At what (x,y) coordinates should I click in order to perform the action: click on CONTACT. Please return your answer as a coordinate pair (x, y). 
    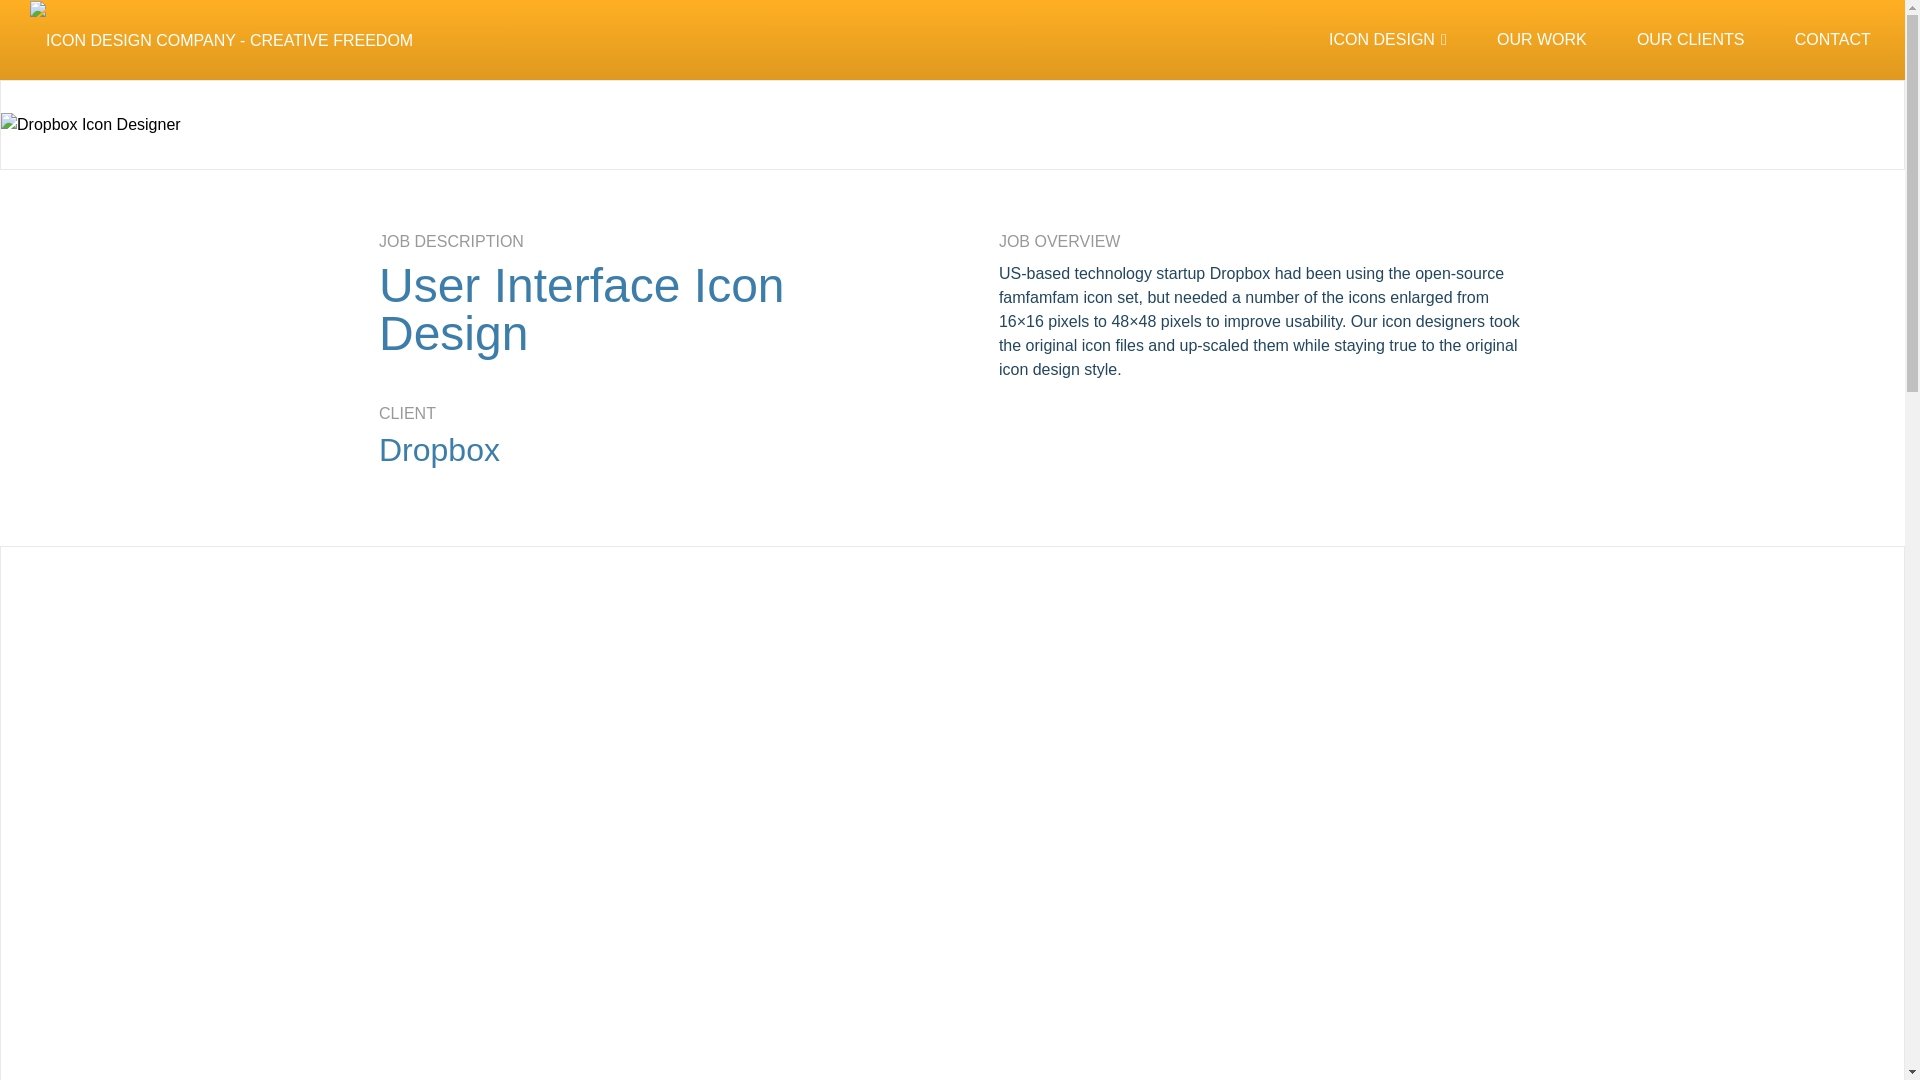
    Looking at the image, I should click on (1833, 40).